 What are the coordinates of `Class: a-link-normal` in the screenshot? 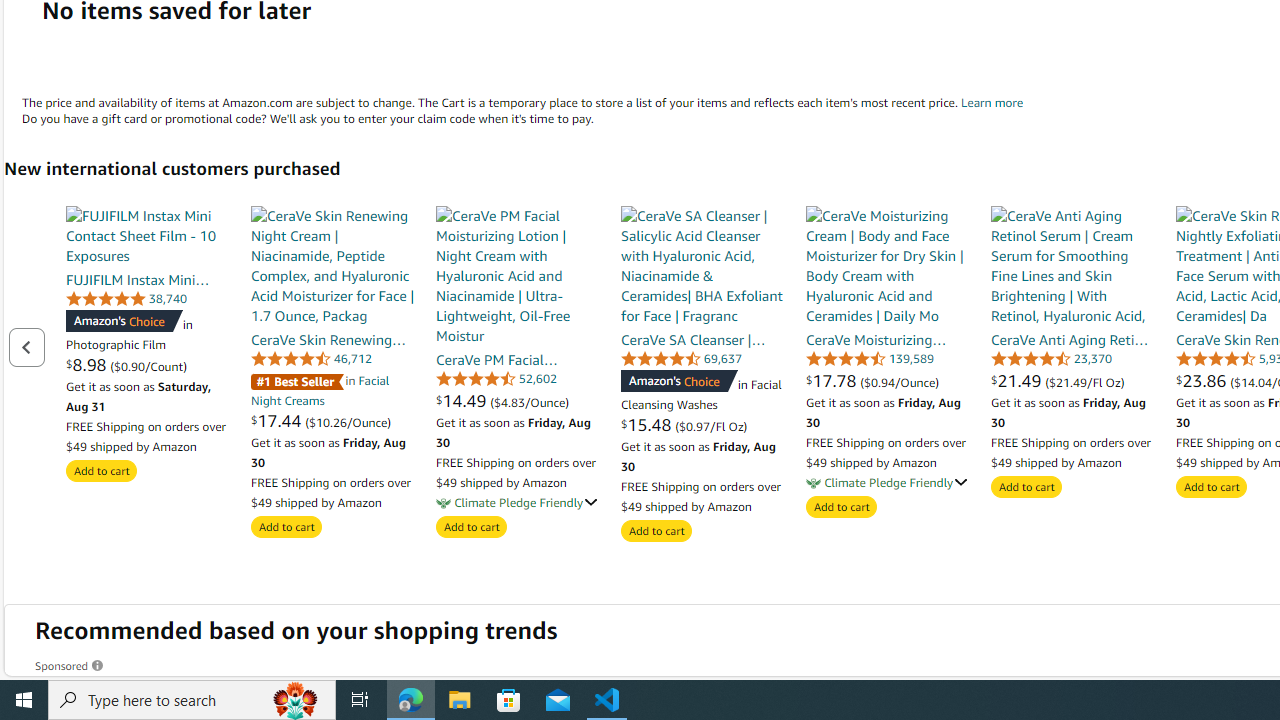 It's located at (1072, 339).